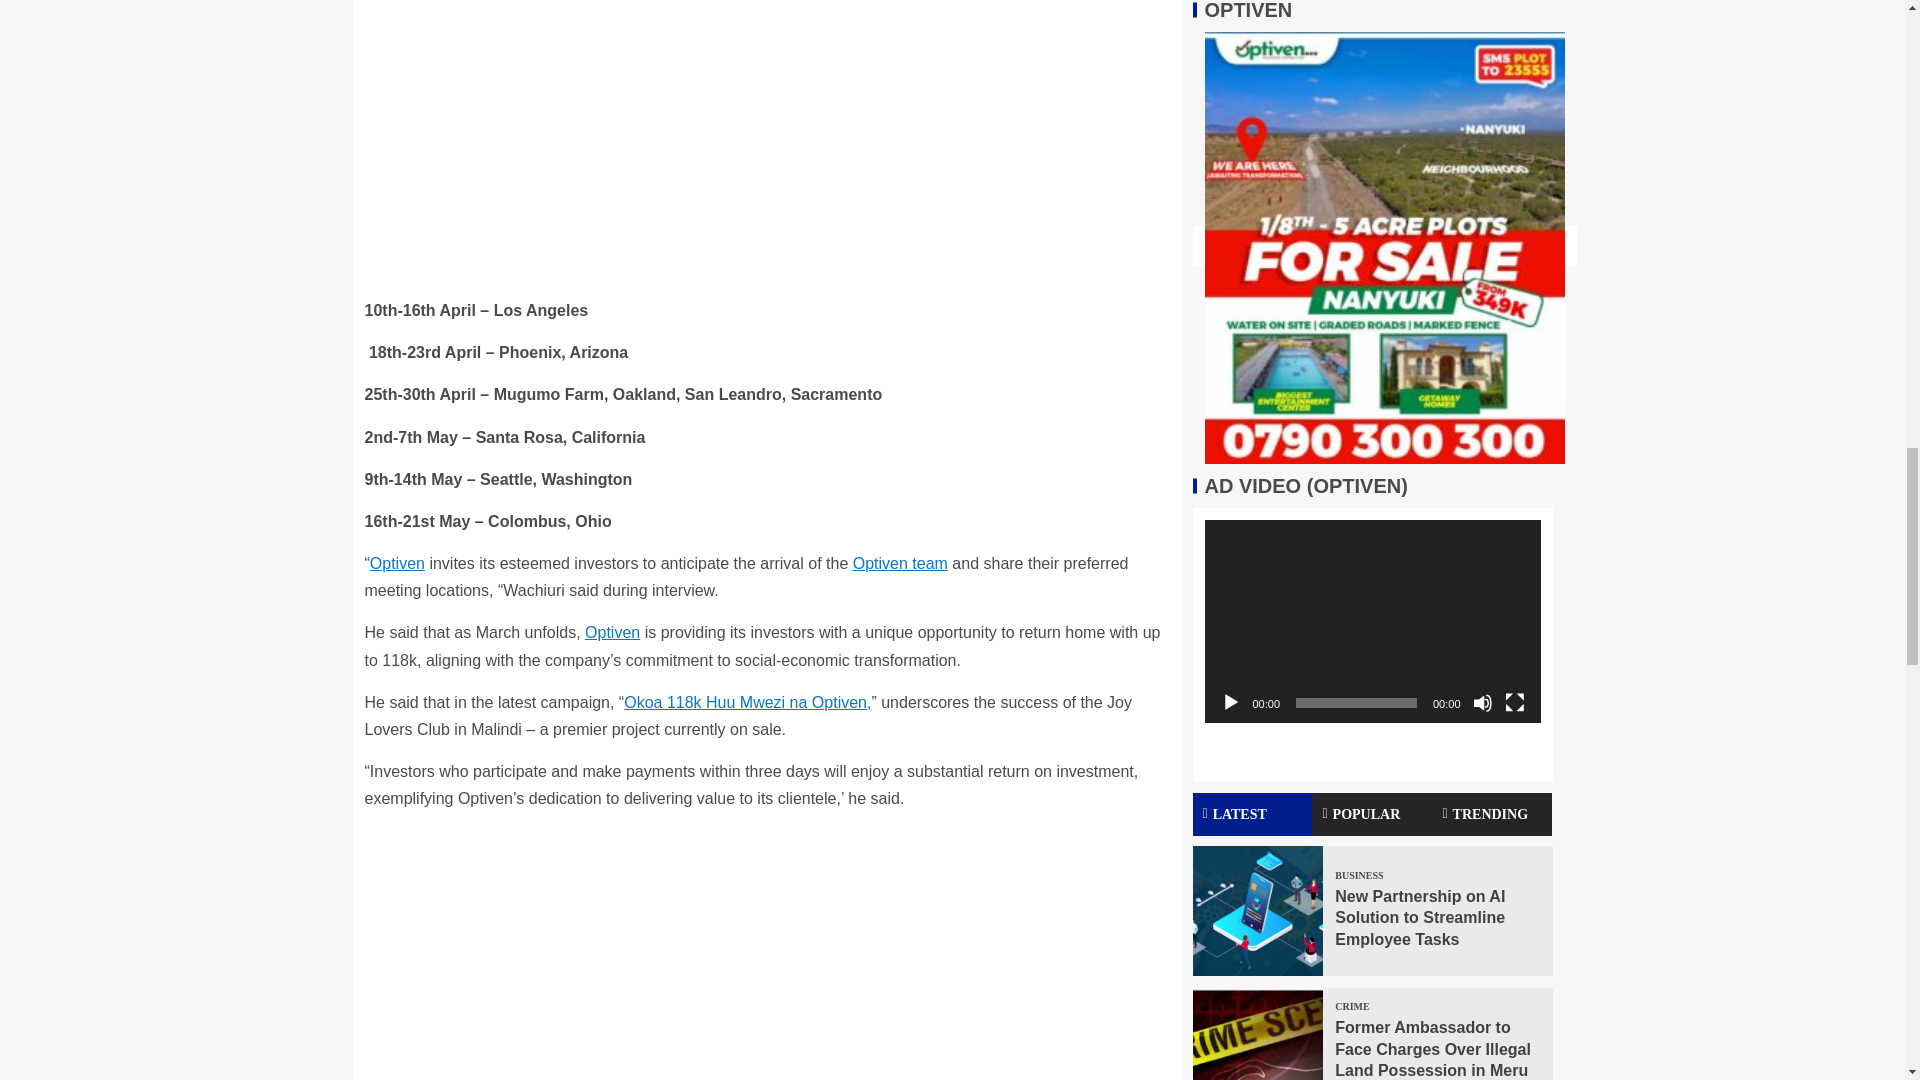  Describe the element at coordinates (748, 702) in the screenshot. I see `Okoa 118k Huu Mwezi na Optiven,` at that location.